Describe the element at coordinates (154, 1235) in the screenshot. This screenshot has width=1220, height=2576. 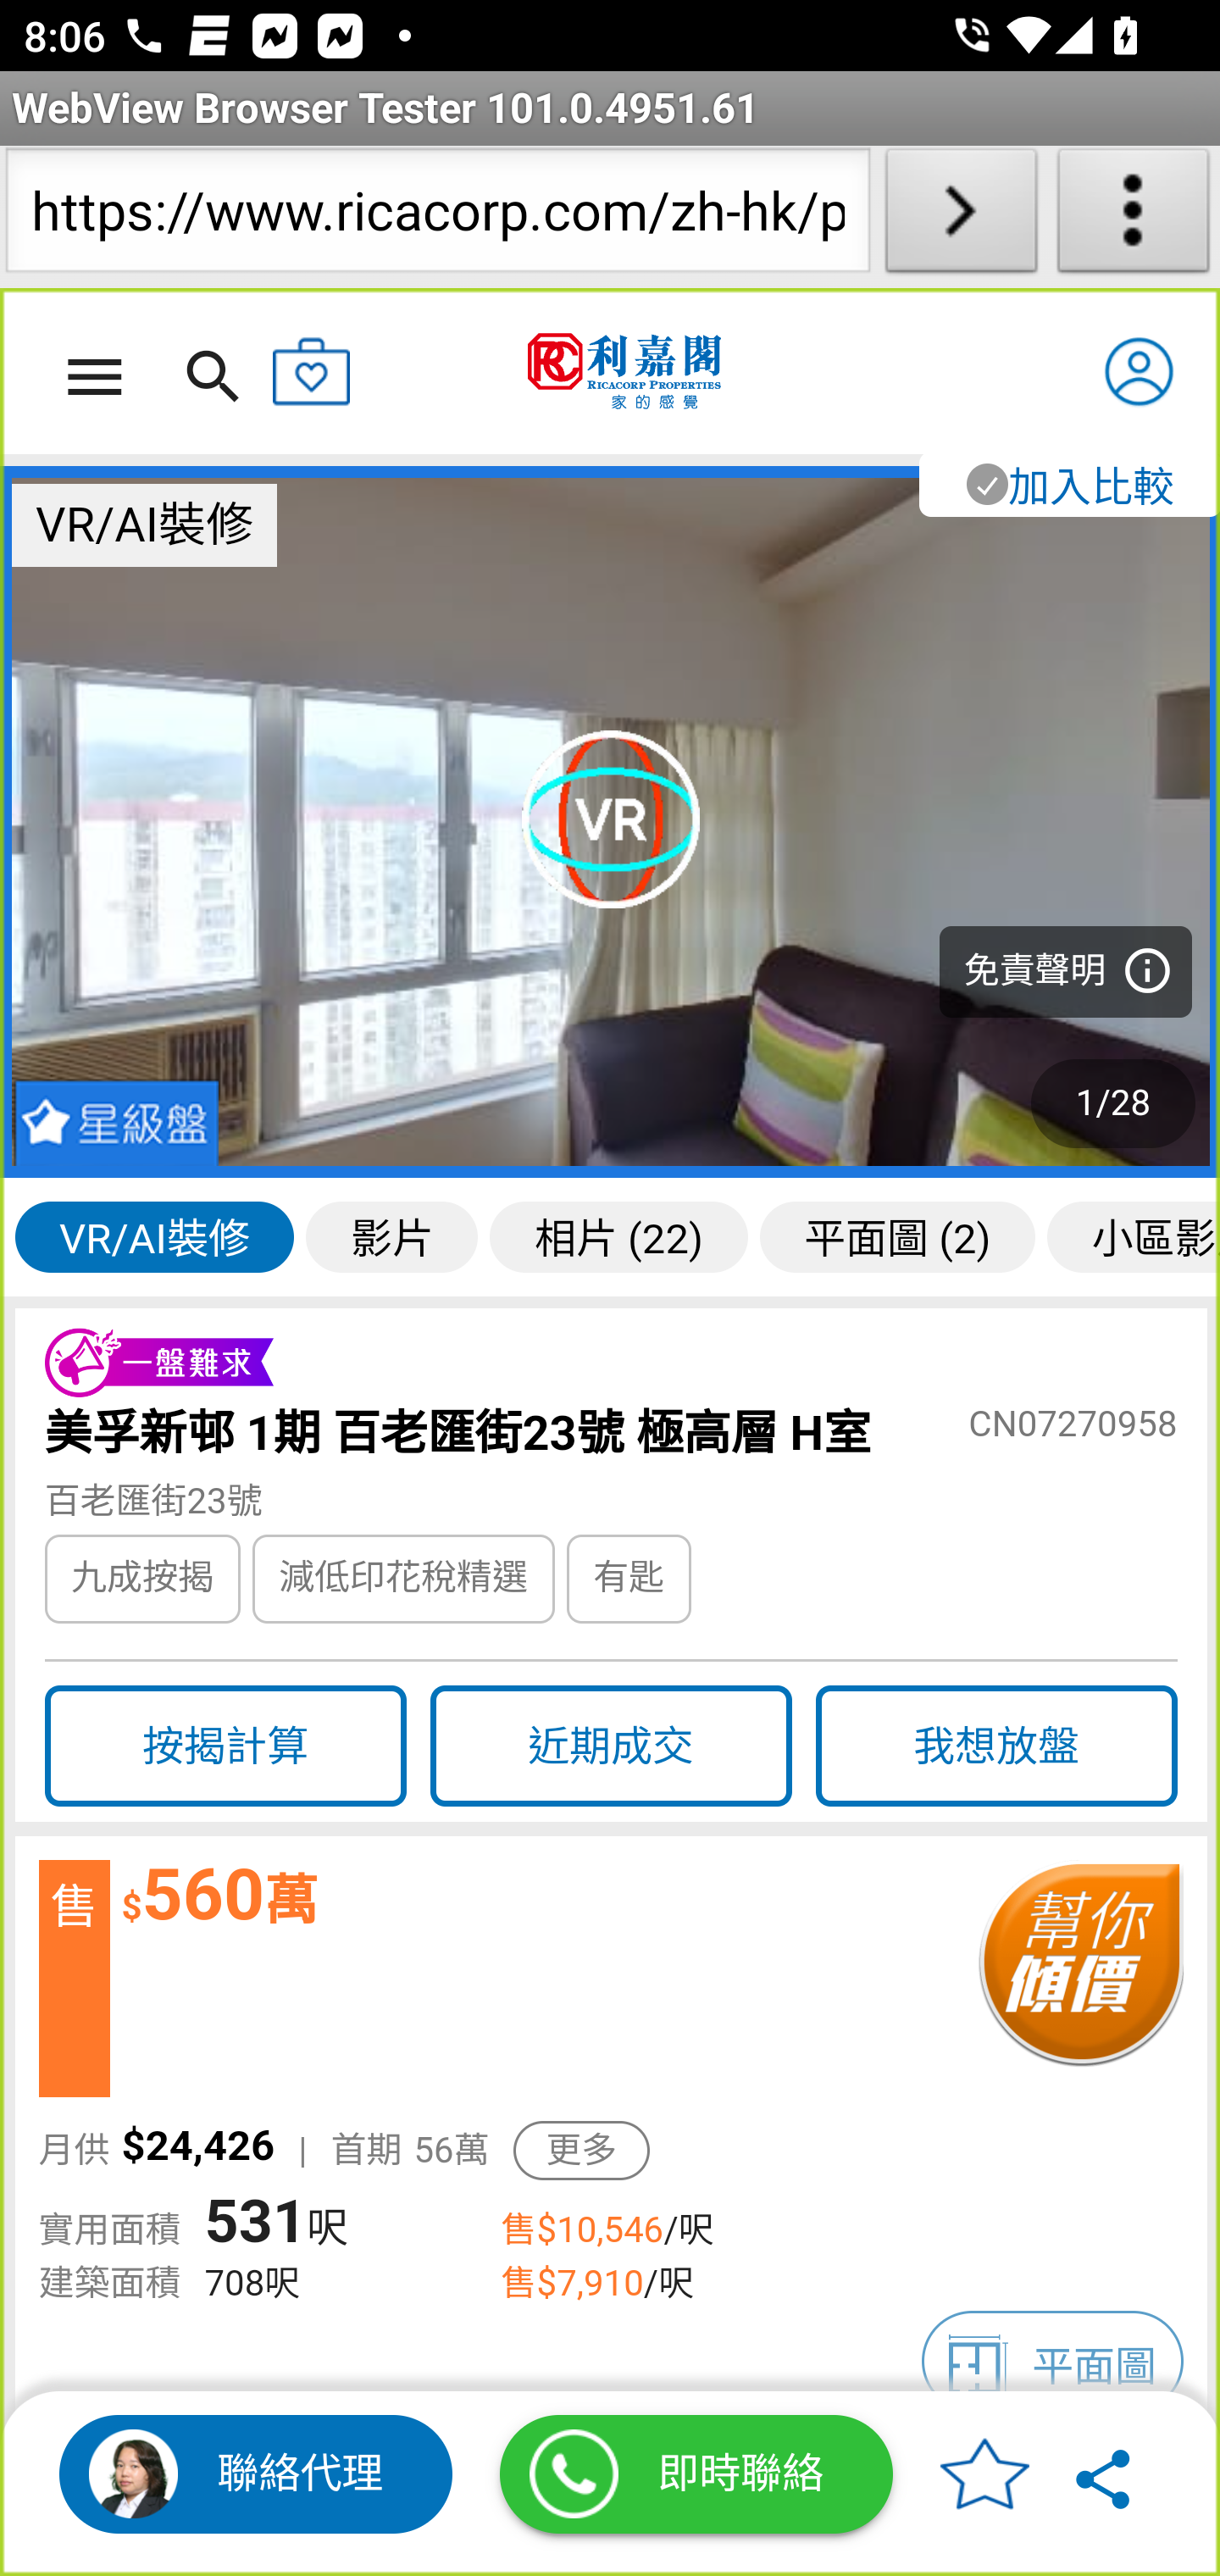
I see `VR/AI裝修` at that location.